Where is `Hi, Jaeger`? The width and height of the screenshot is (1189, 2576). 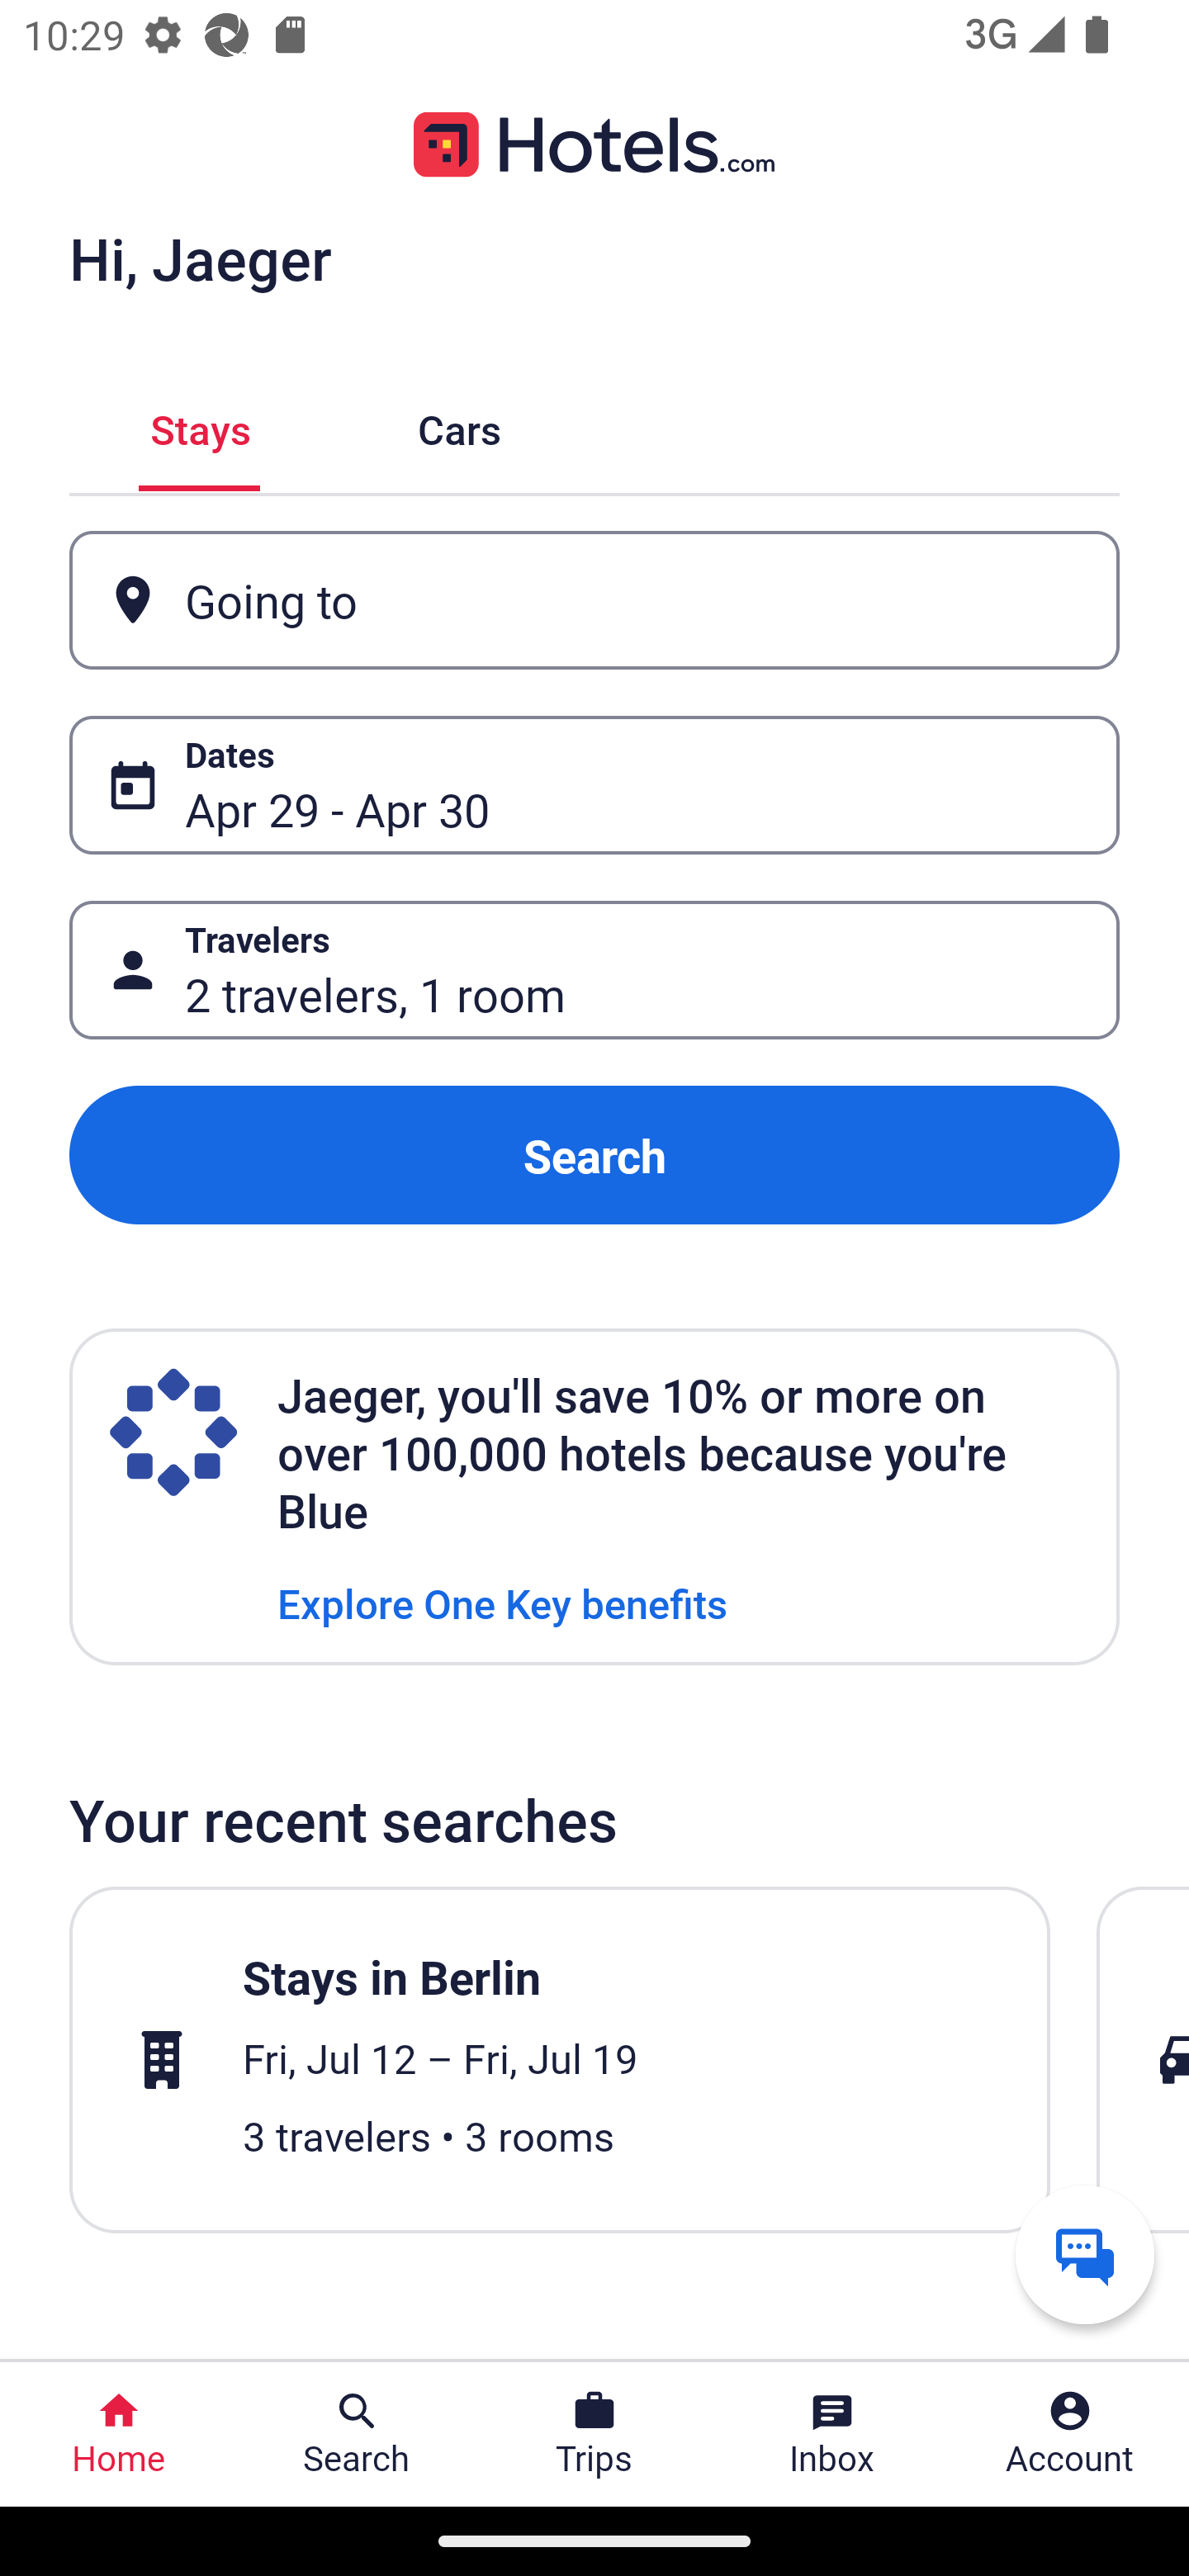
Hi, Jaeger is located at coordinates (200, 258).